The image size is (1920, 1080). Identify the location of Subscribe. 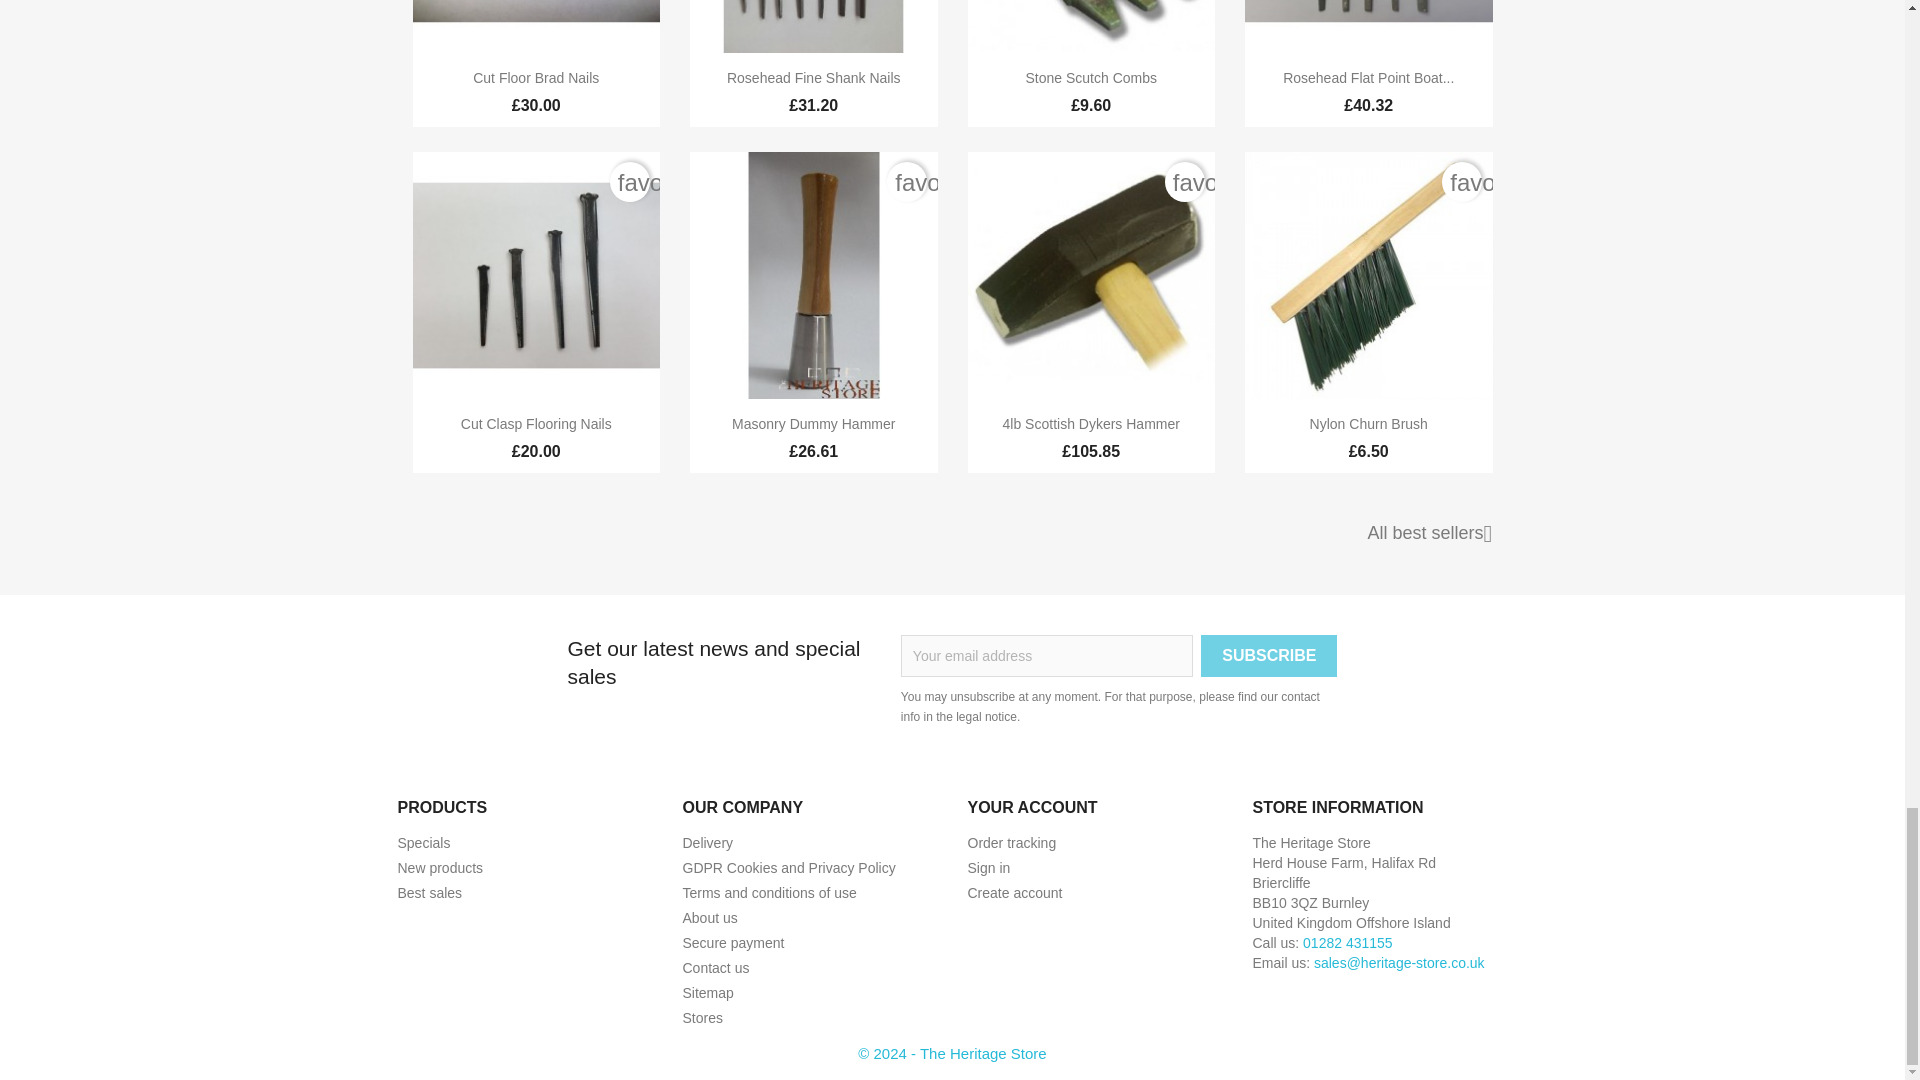
(1268, 656).